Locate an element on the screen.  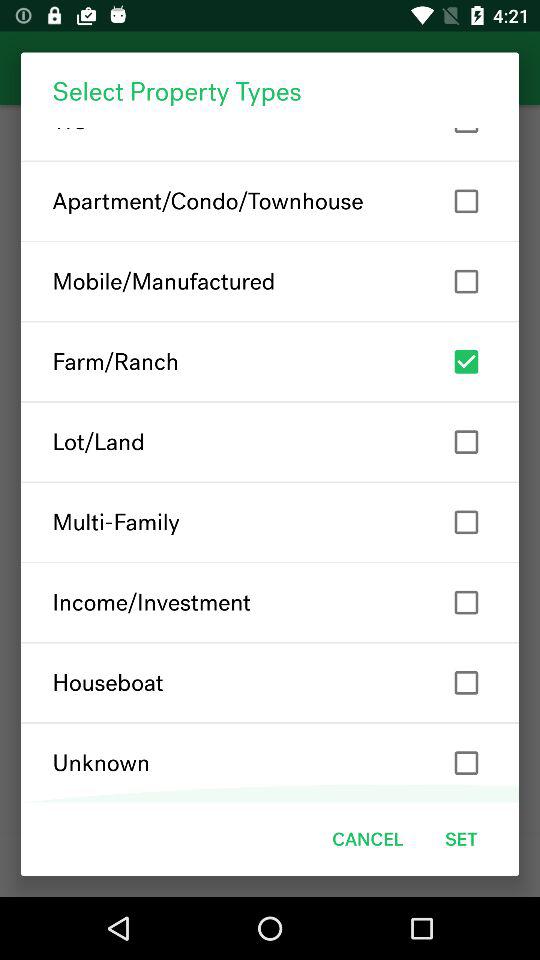
turn off item below the farm/ranch item is located at coordinates (270, 442).